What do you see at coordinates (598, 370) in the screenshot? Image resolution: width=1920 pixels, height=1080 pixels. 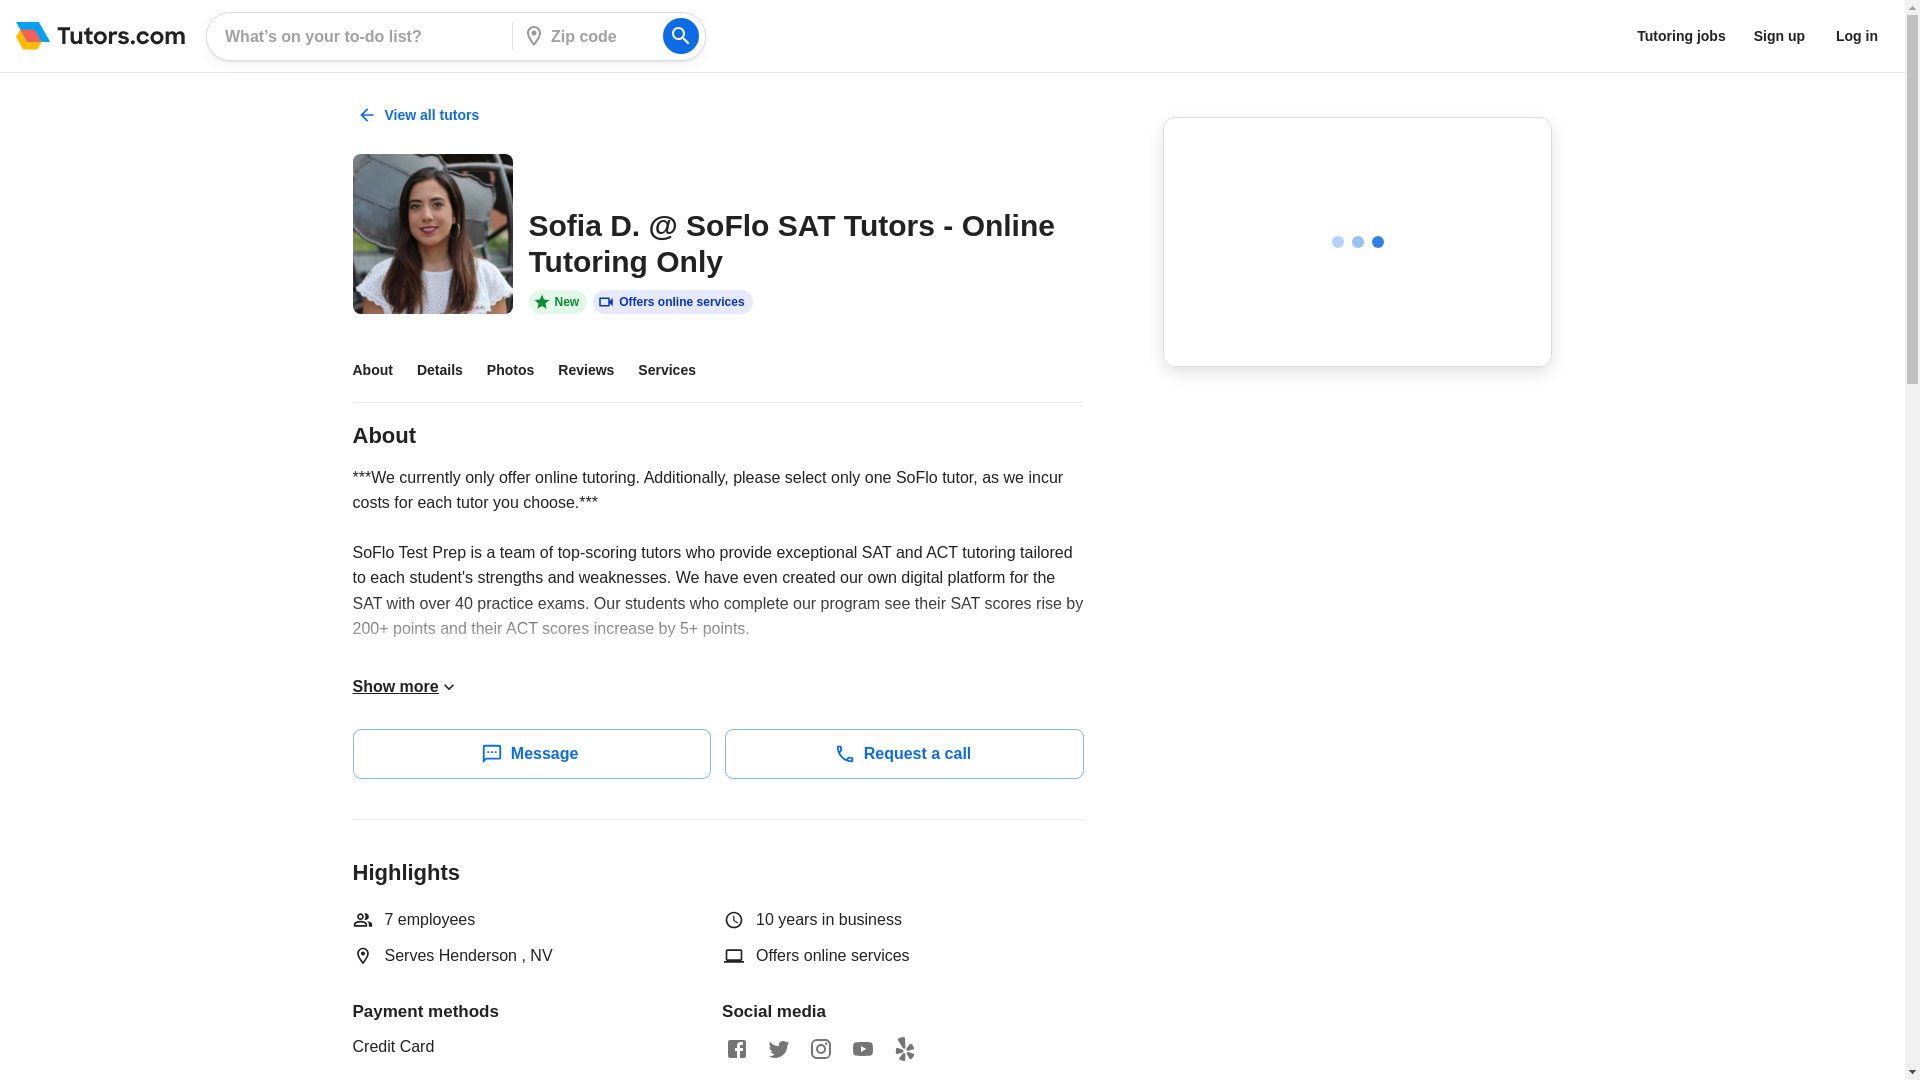 I see `Reviews` at bounding box center [598, 370].